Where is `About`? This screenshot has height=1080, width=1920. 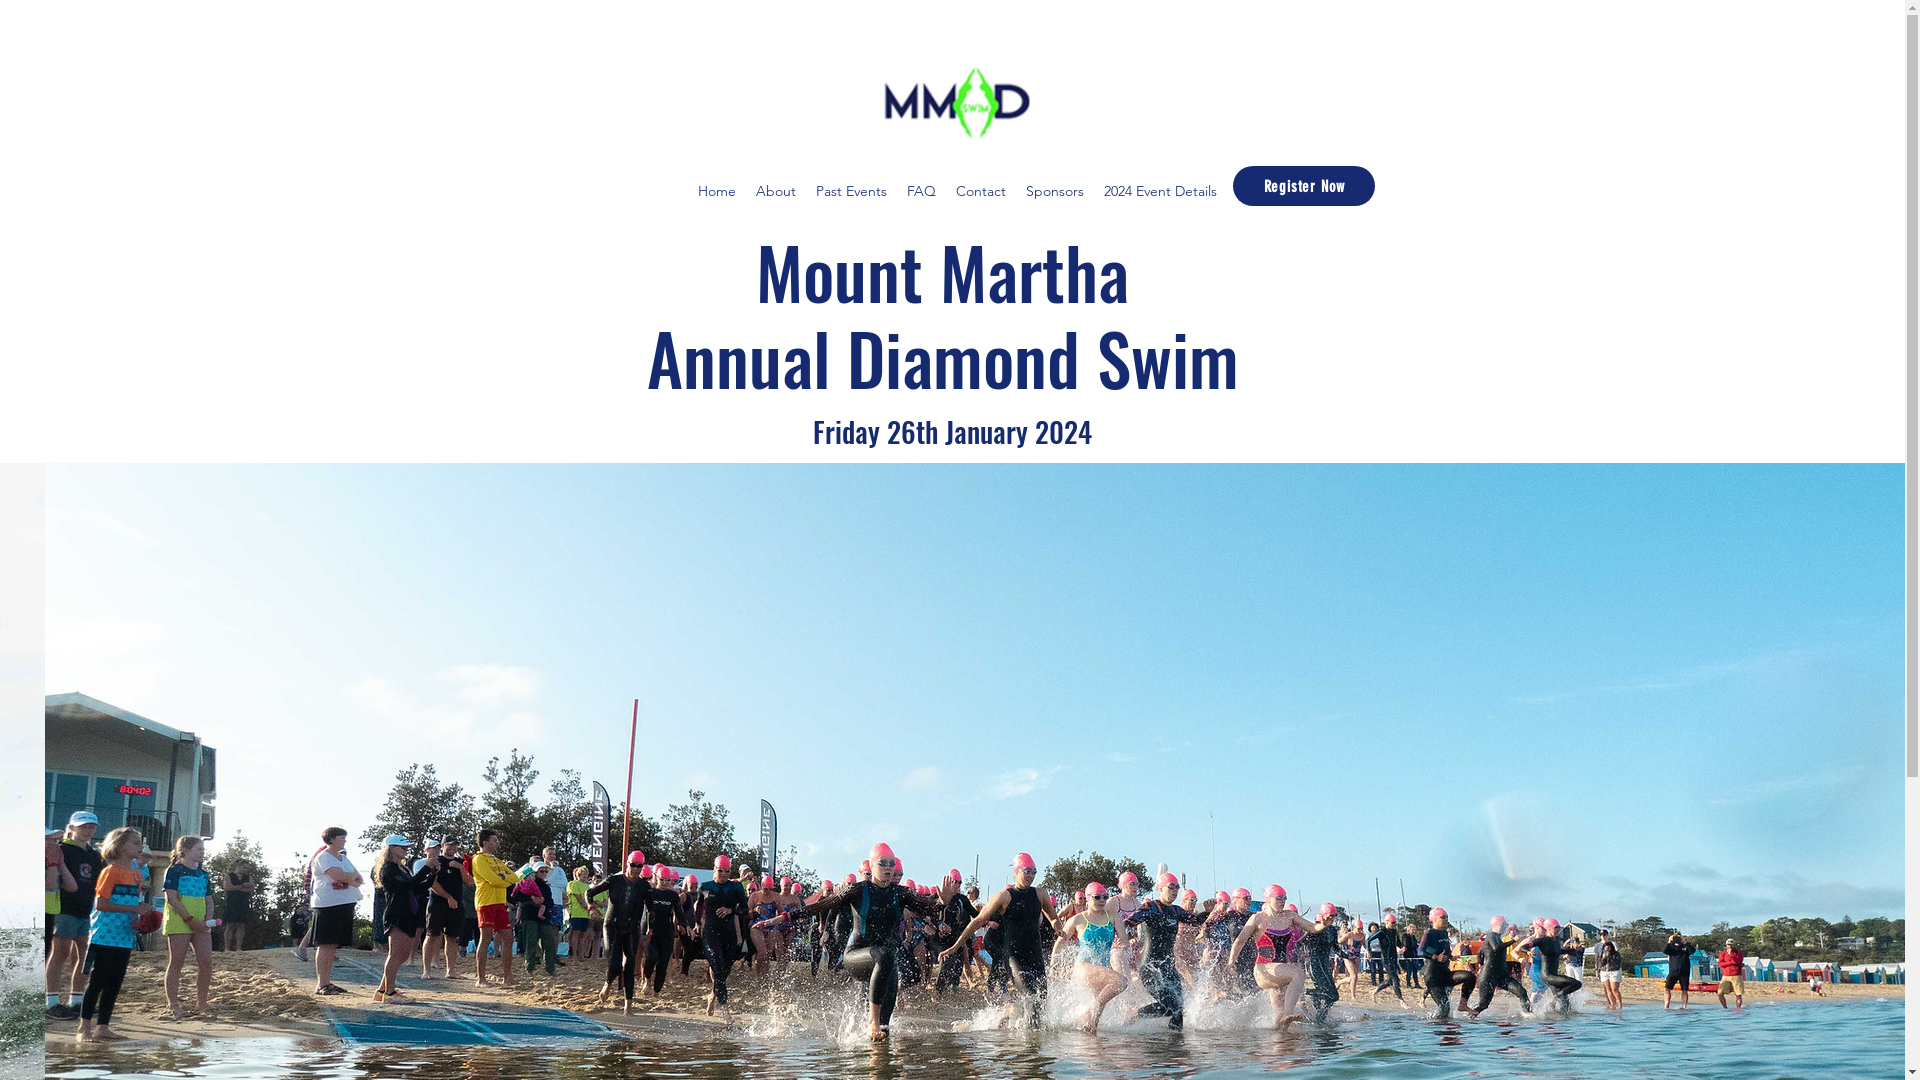
About is located at coordinates (776, 191).